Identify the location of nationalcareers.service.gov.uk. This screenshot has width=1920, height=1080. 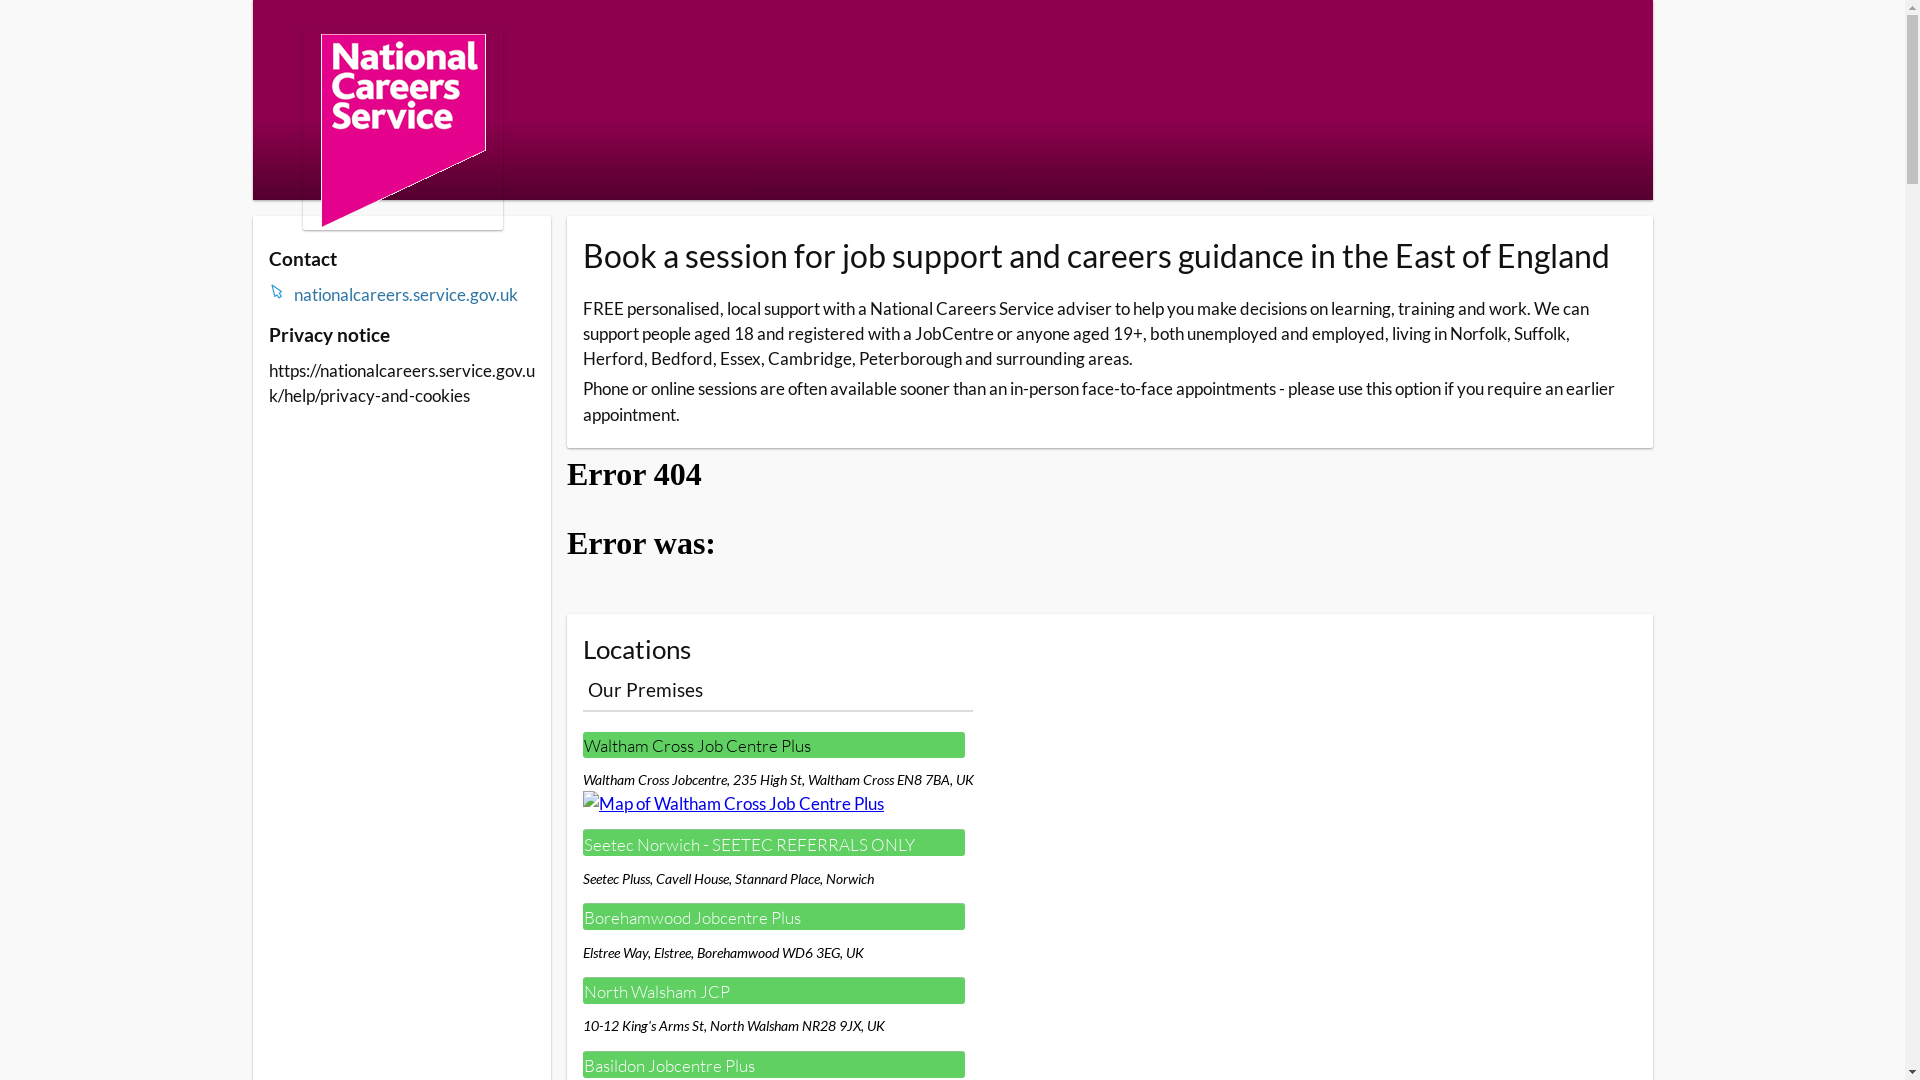
(415, 294).